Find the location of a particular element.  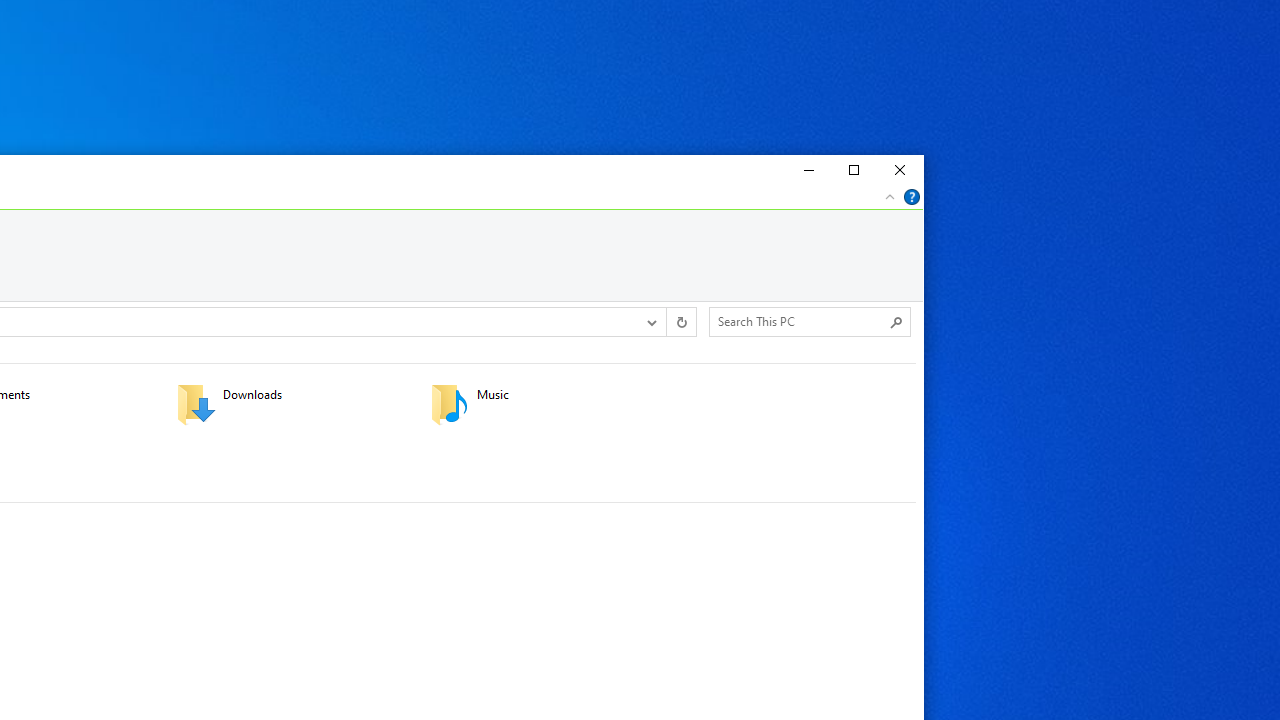

Downloads is located at coordinates (291, 404).